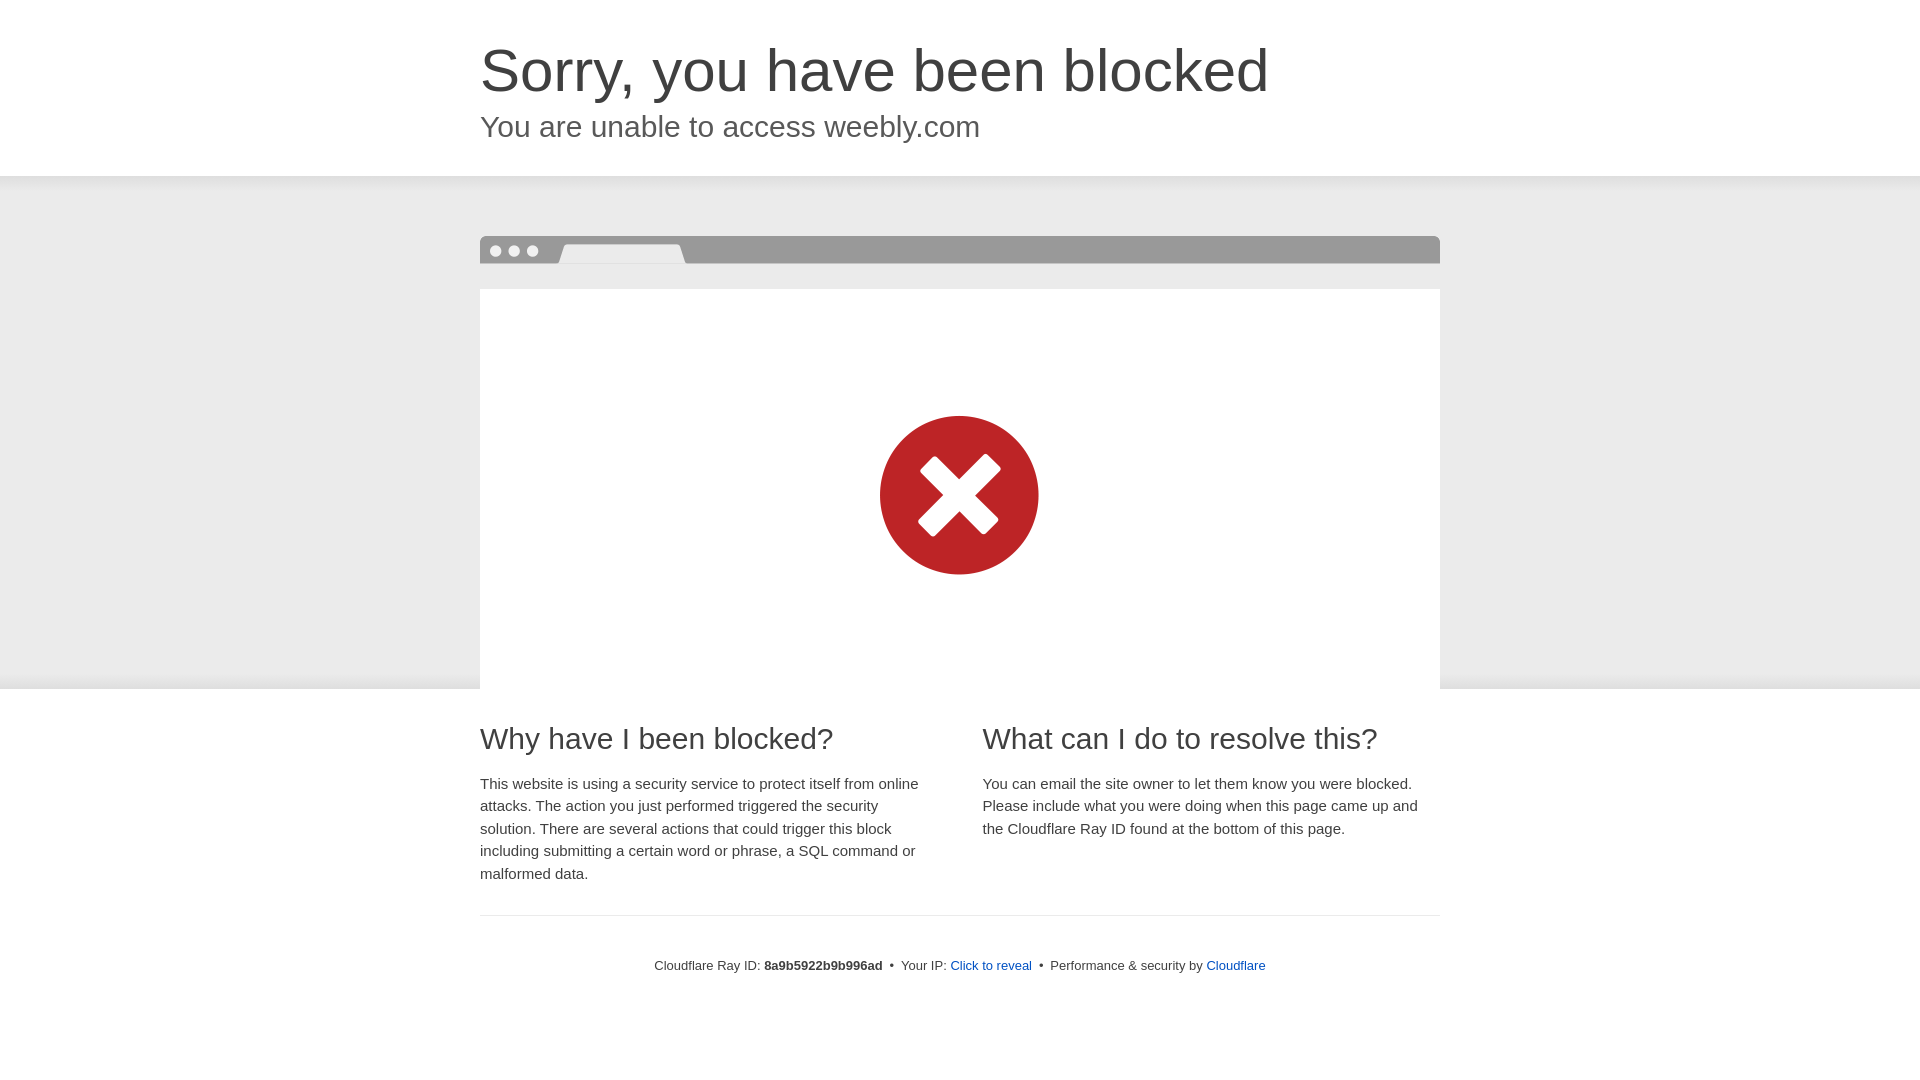 The image size is (1920, 1080). I want to click on Click to reveal, so click(991, 966).